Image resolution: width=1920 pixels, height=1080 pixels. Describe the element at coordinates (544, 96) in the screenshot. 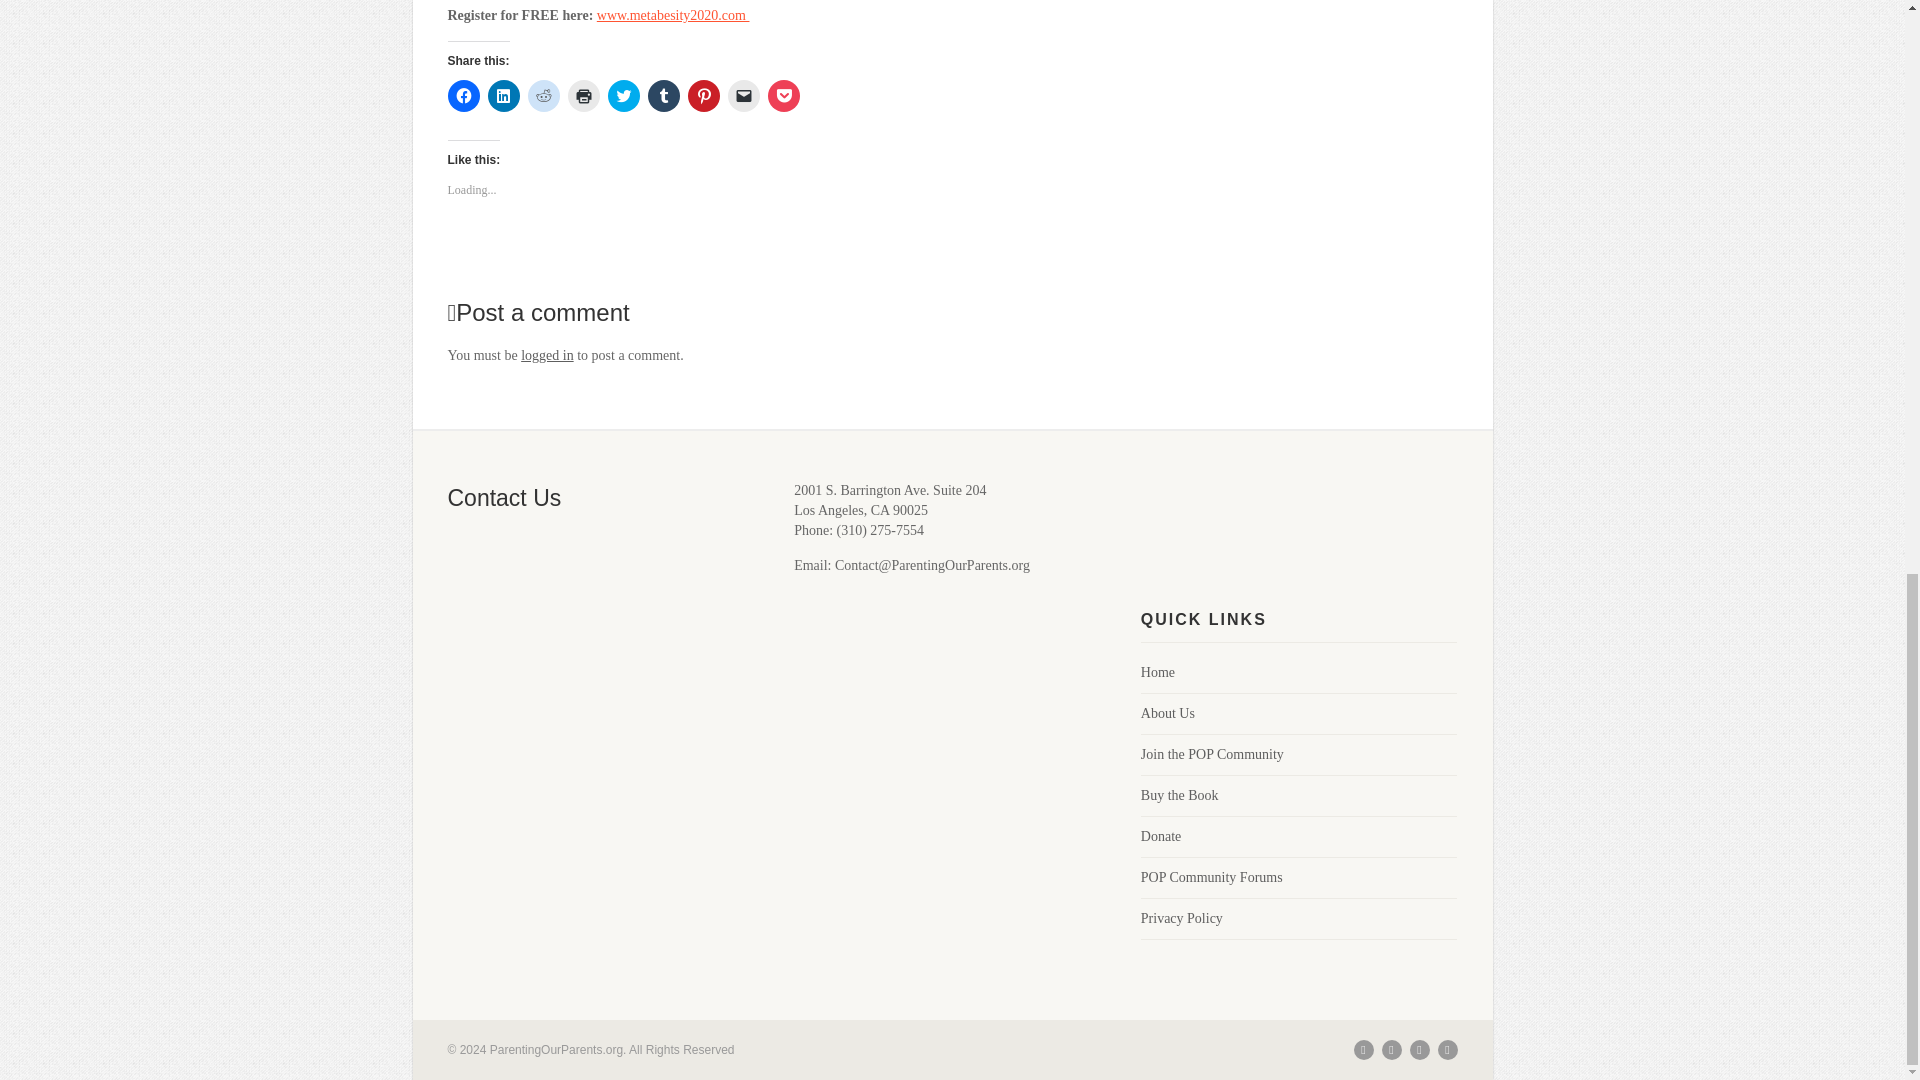

I see `Click to share on Reddit` at that location.